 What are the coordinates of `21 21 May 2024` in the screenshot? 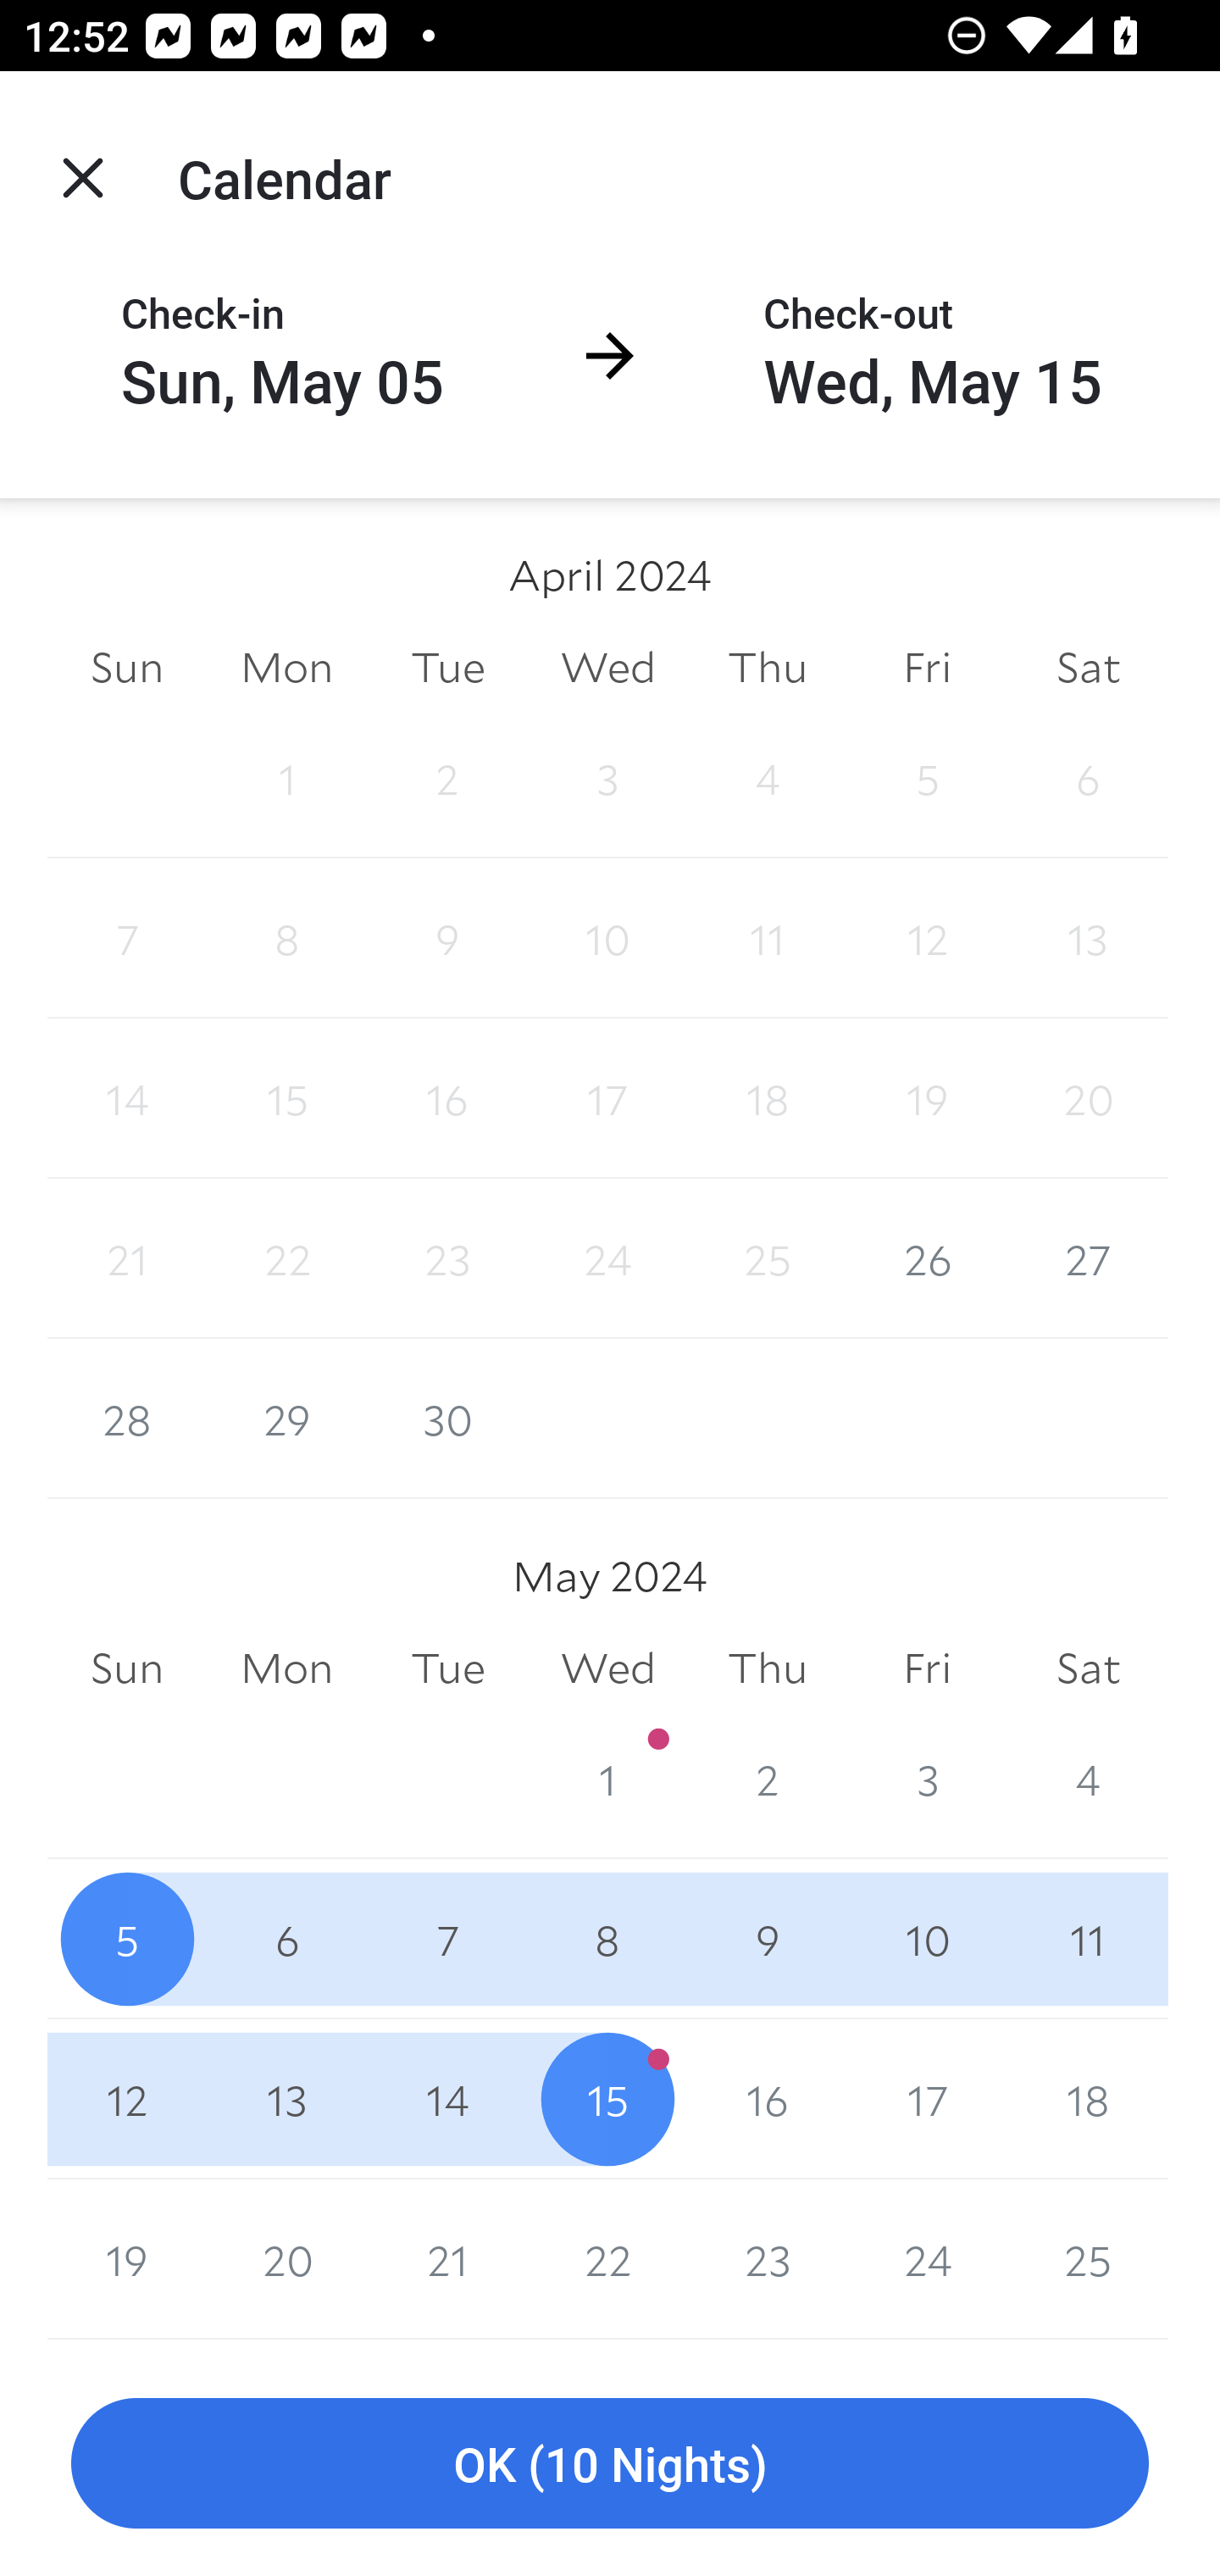 It's located at (447, 2259).